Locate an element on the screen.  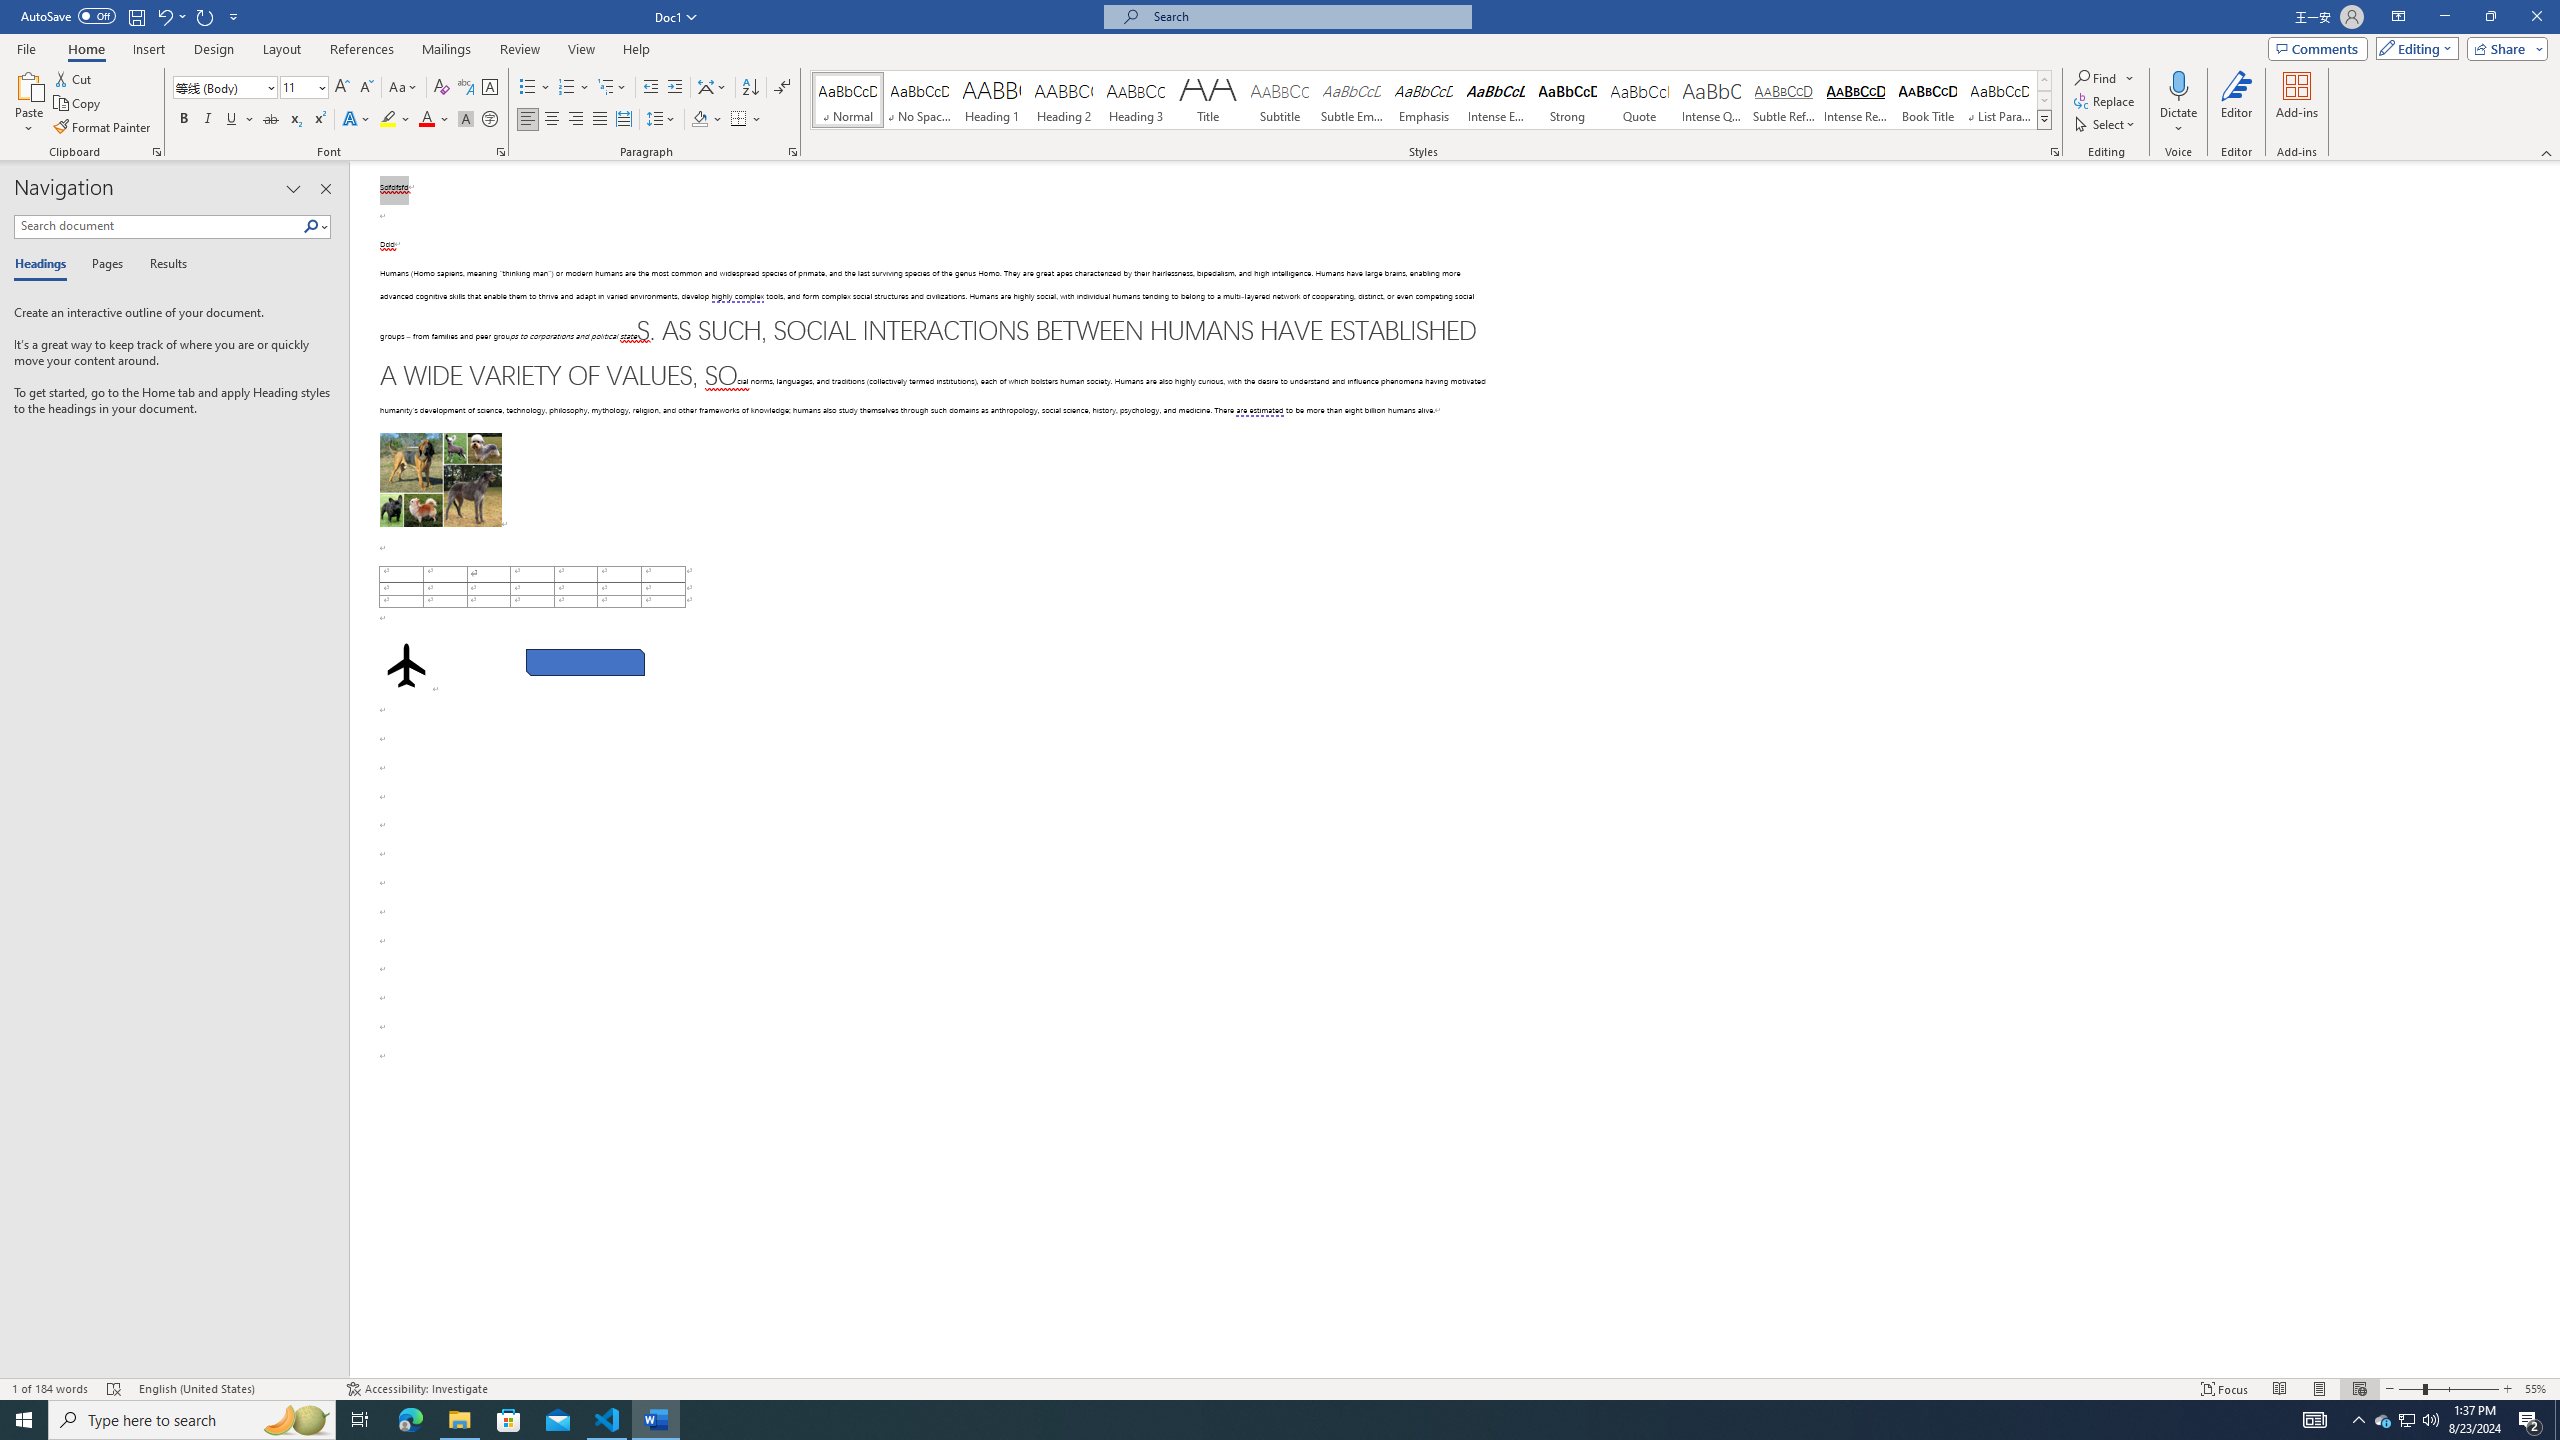
Shading is located at coordinates (708, 120).